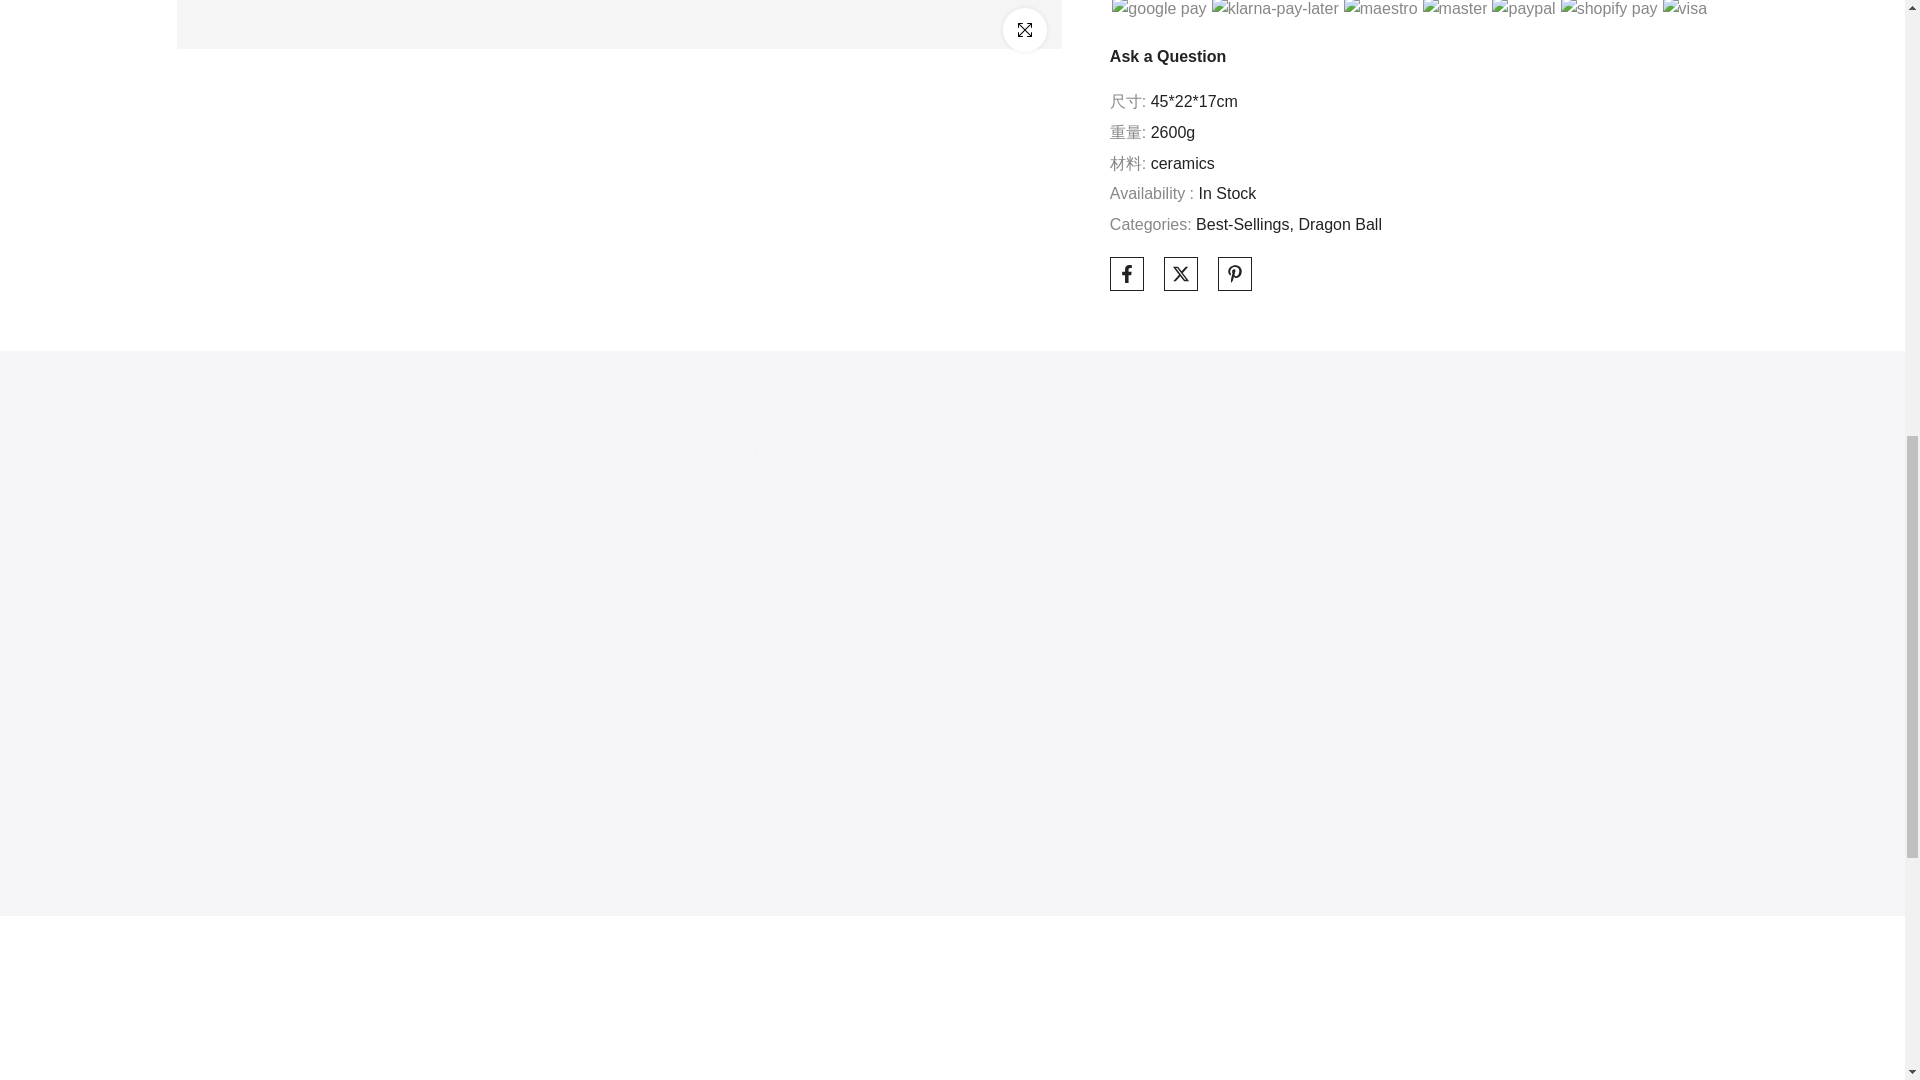  What do you see at coordinates (790, 453) in the screenshot?
I see `Description` at bounding box center [790, 453].